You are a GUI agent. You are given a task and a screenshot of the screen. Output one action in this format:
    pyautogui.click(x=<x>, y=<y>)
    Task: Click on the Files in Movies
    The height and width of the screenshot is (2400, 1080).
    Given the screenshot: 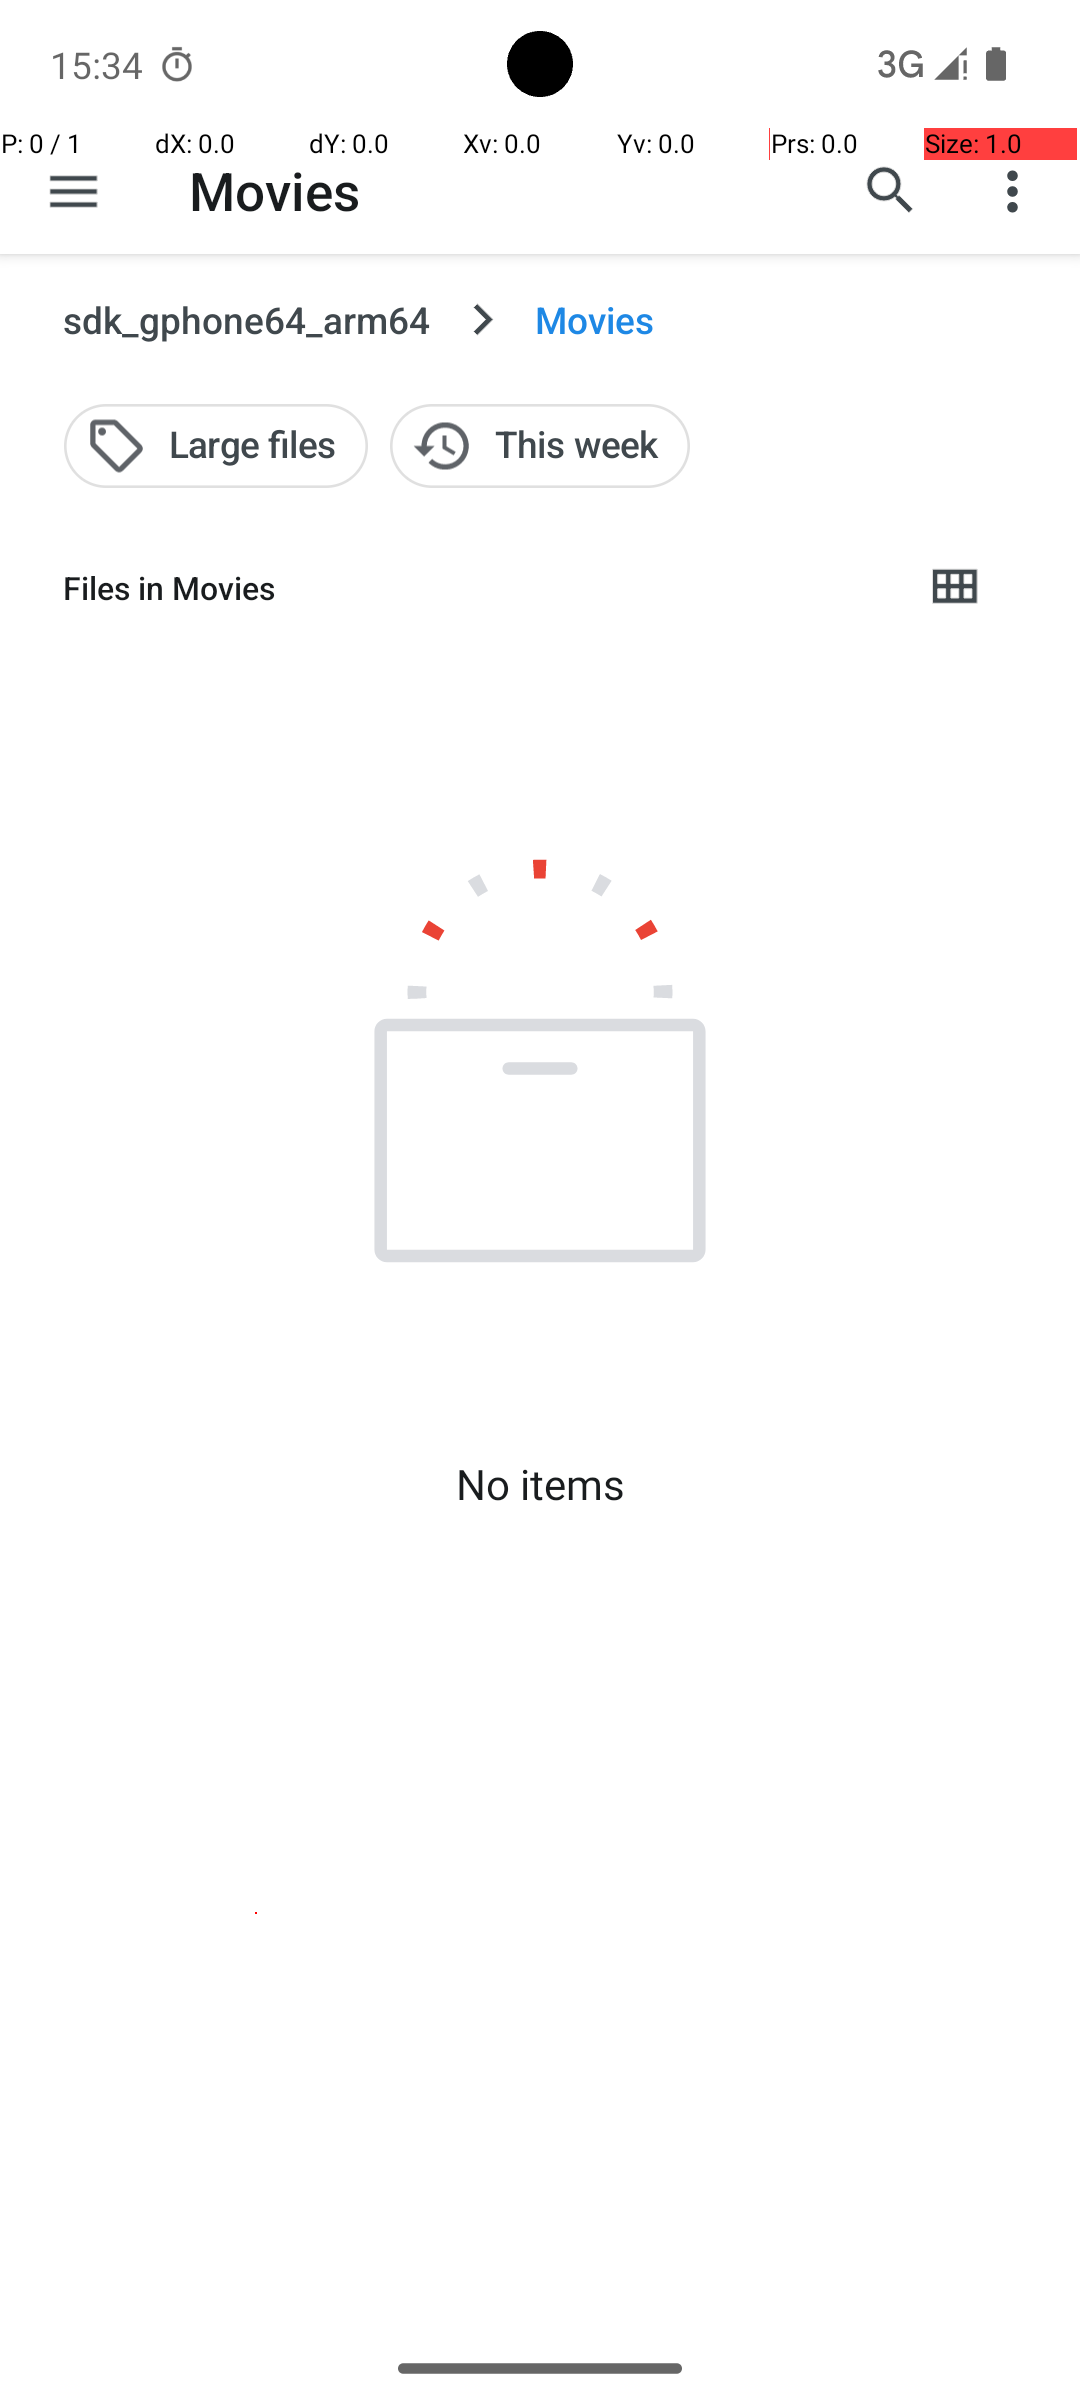 What is the action you would take?
    pyautogui.click(x=476, y=588)
    